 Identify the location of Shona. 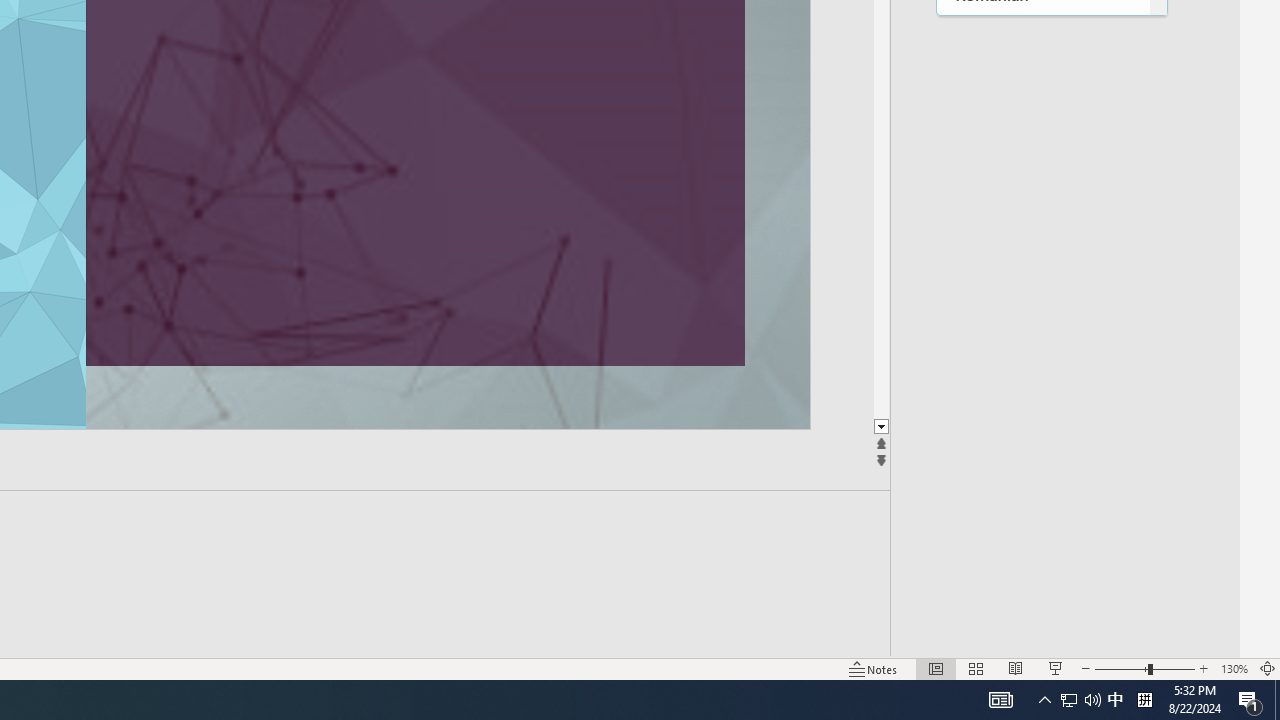
(1042, 362).